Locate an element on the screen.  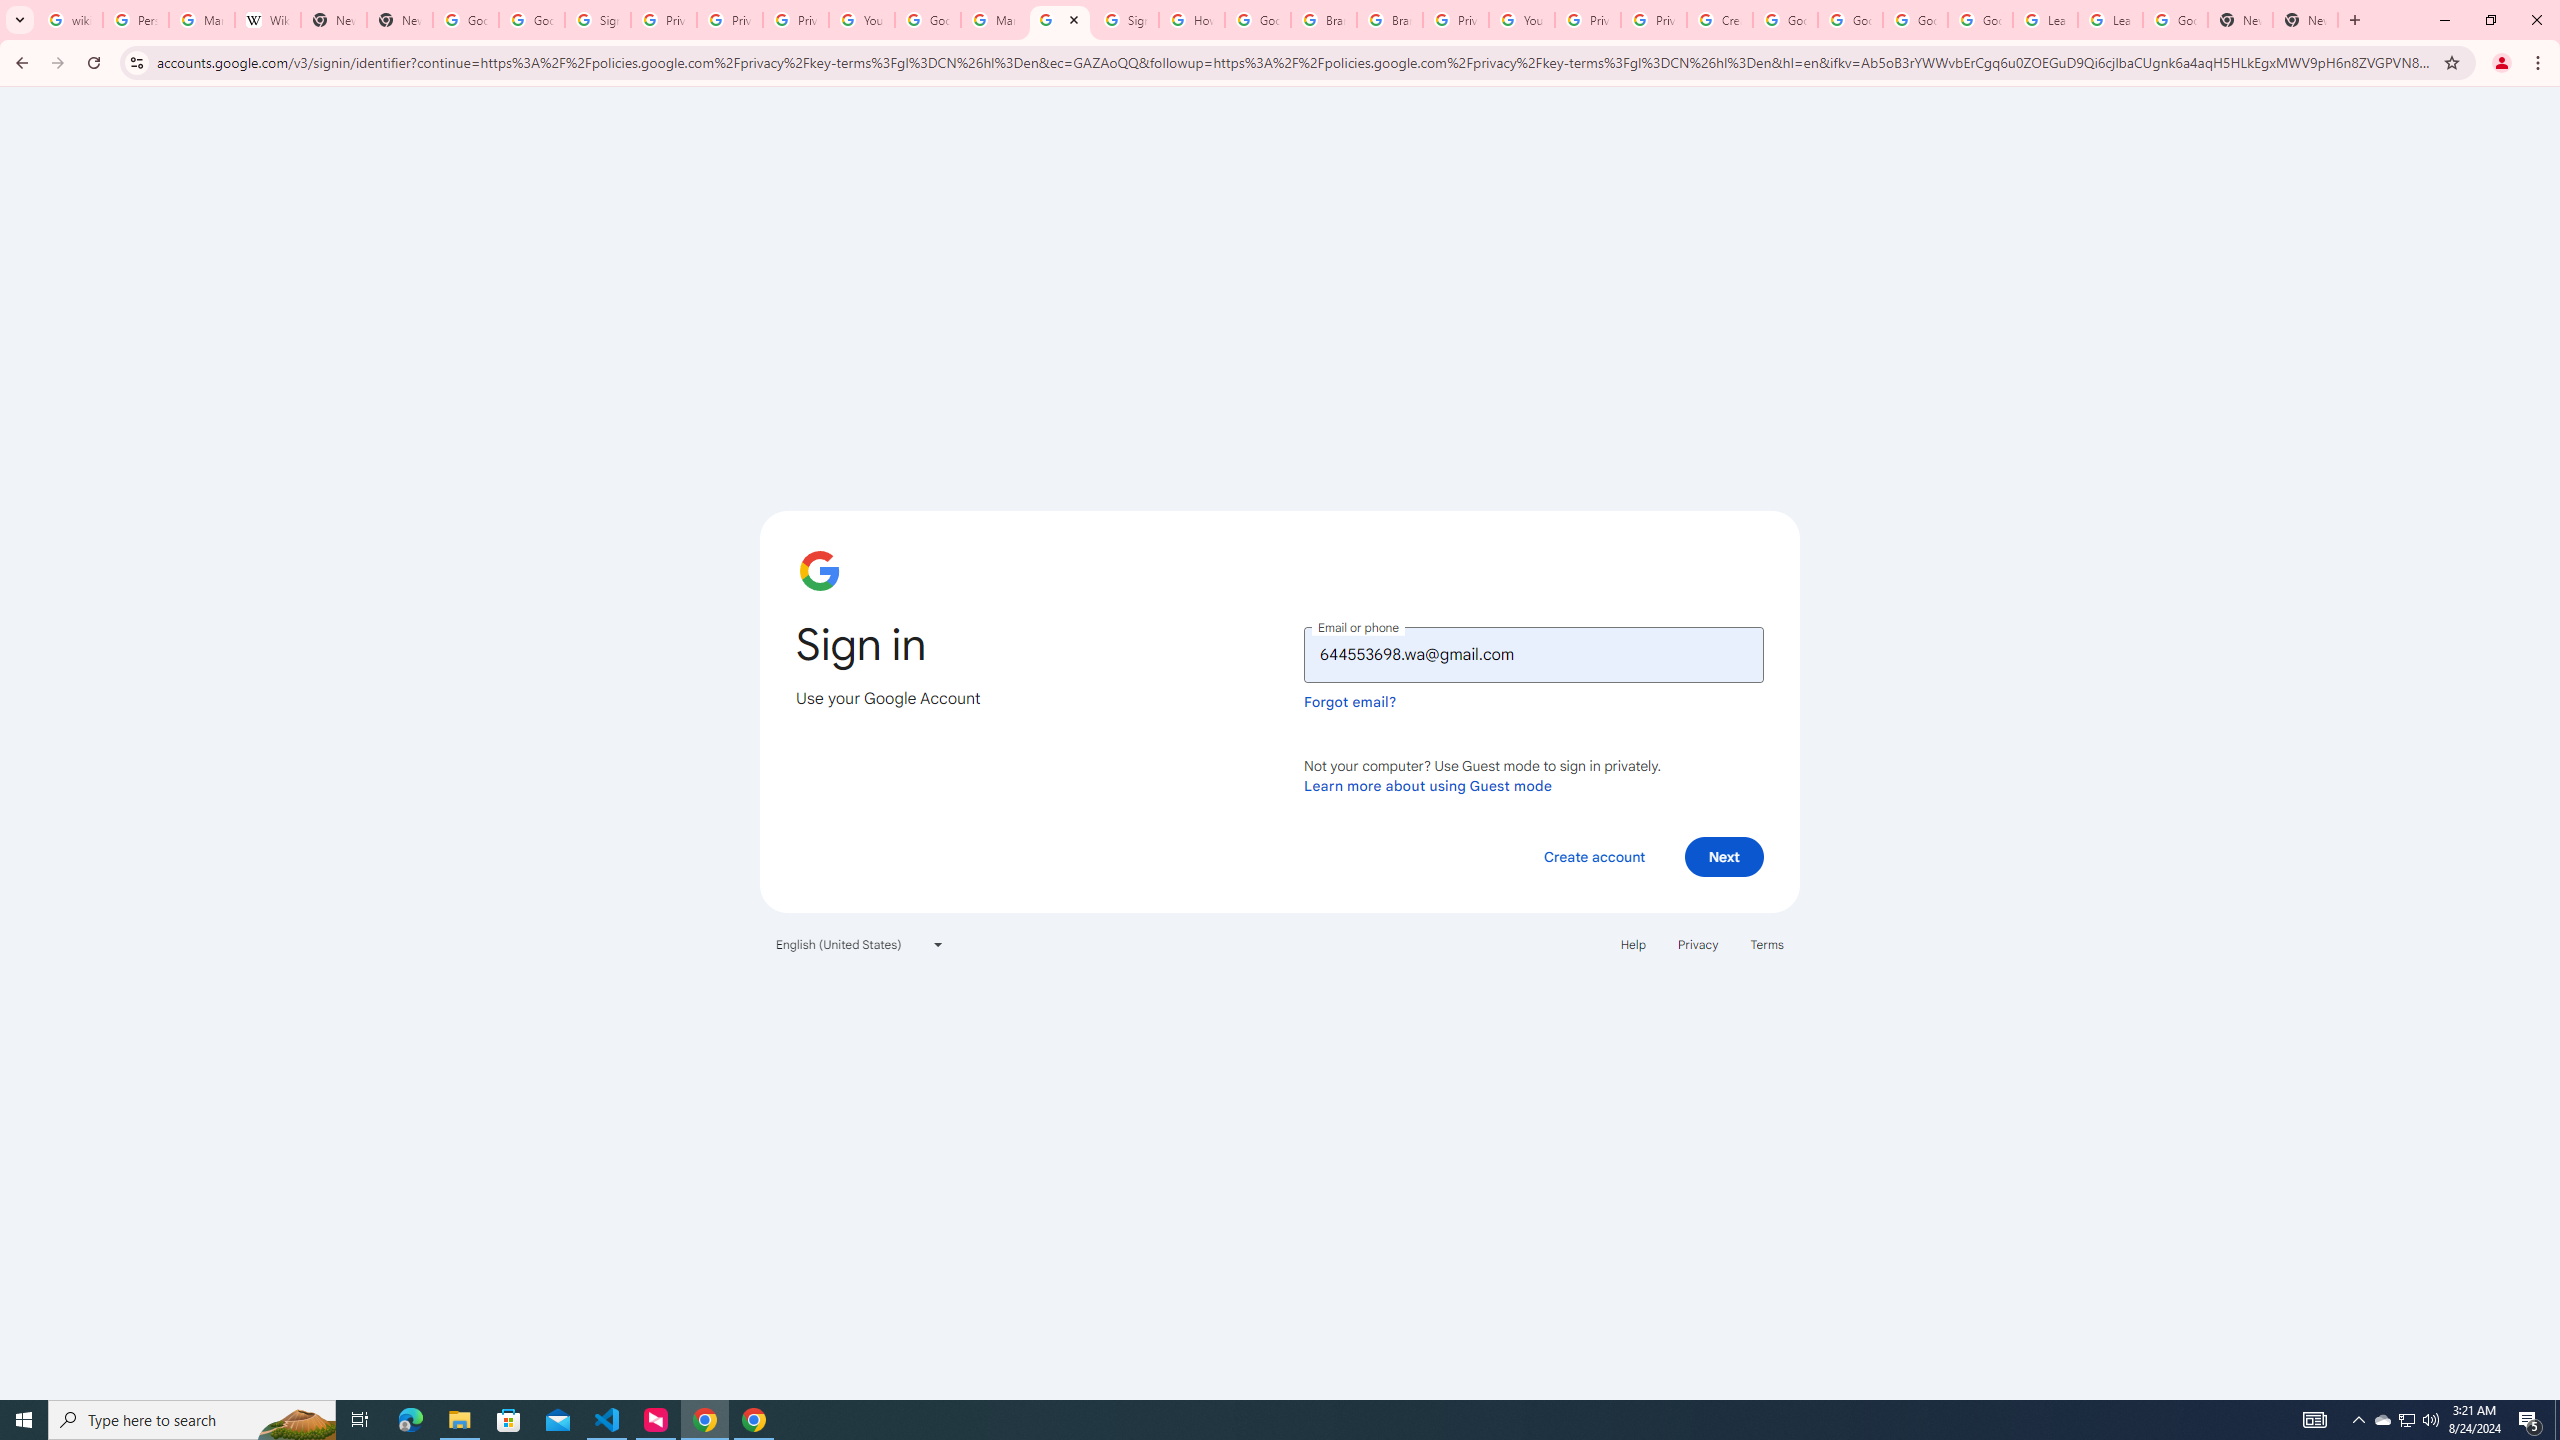
Forgot email? is located at coordinates (1350, 702).